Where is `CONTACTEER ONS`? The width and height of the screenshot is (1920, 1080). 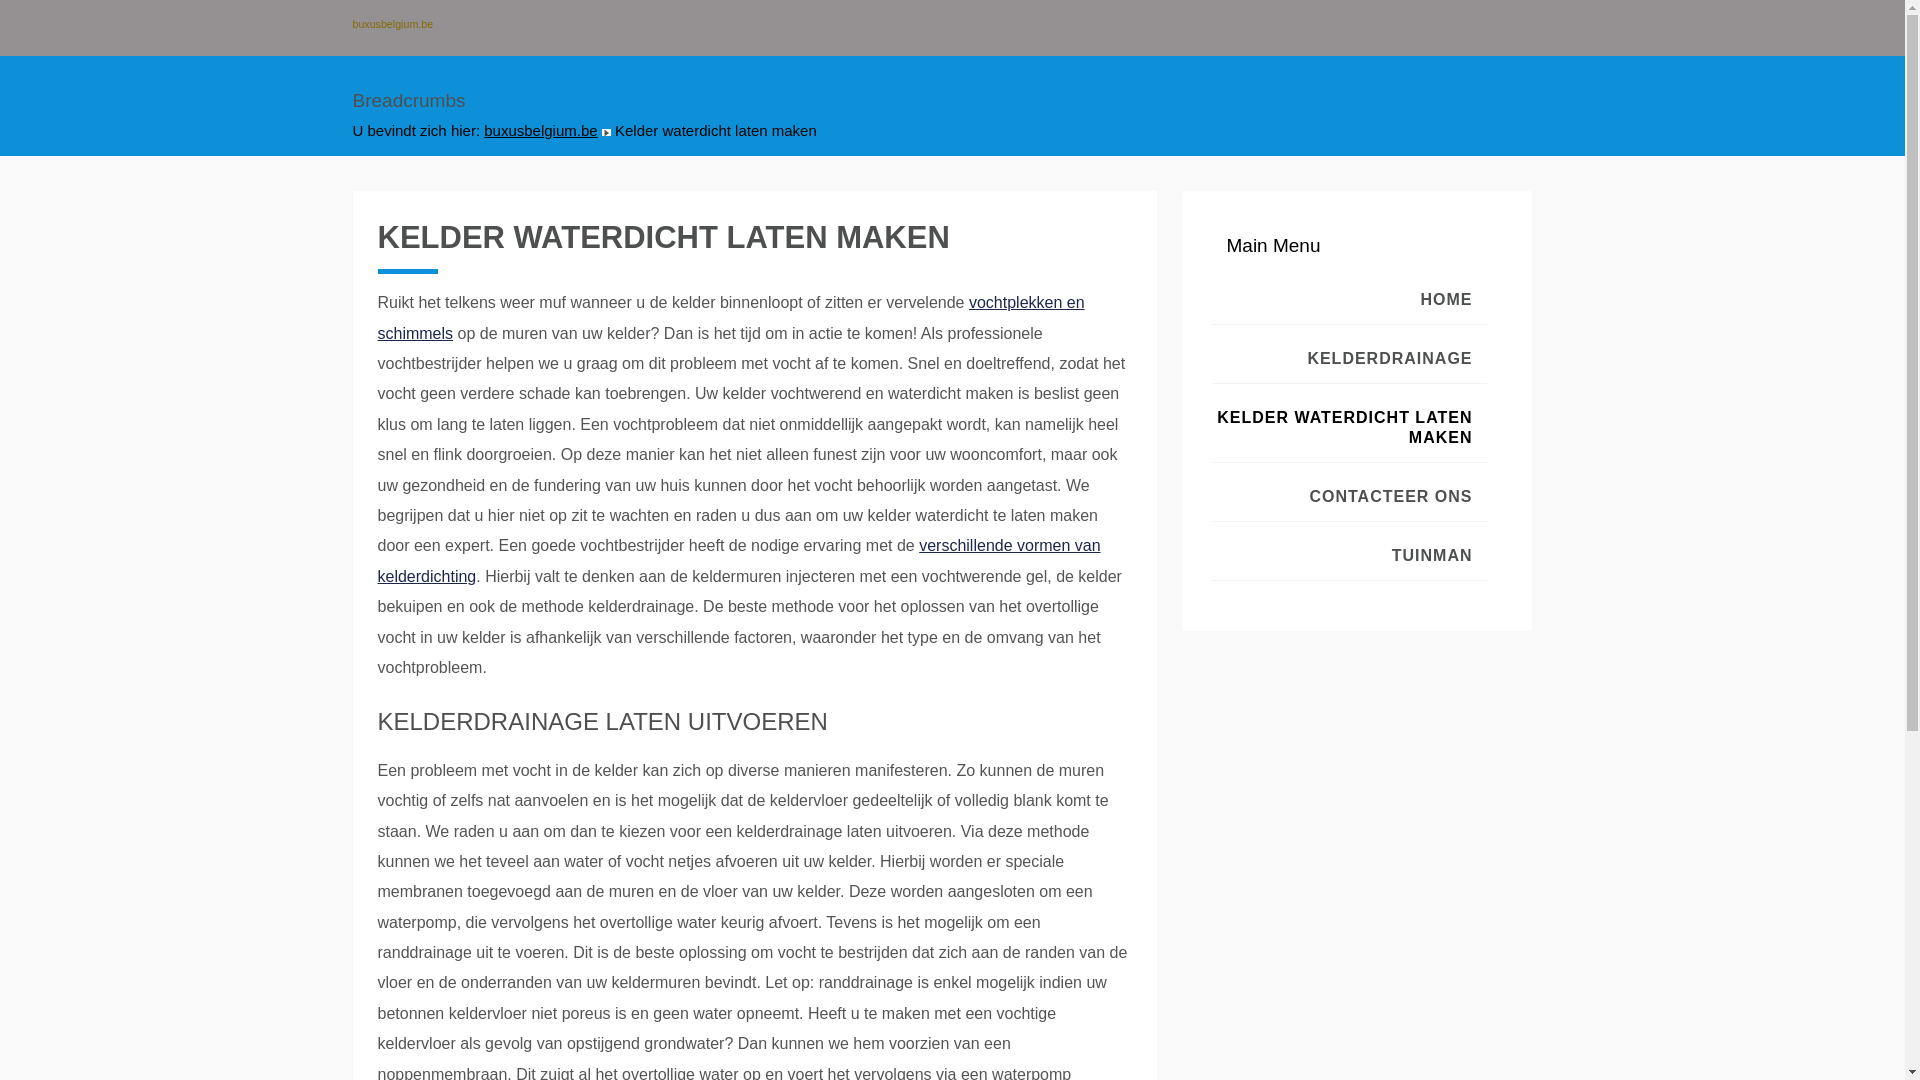
CONTACTEER ONS is located at coordinates (1350, 498).